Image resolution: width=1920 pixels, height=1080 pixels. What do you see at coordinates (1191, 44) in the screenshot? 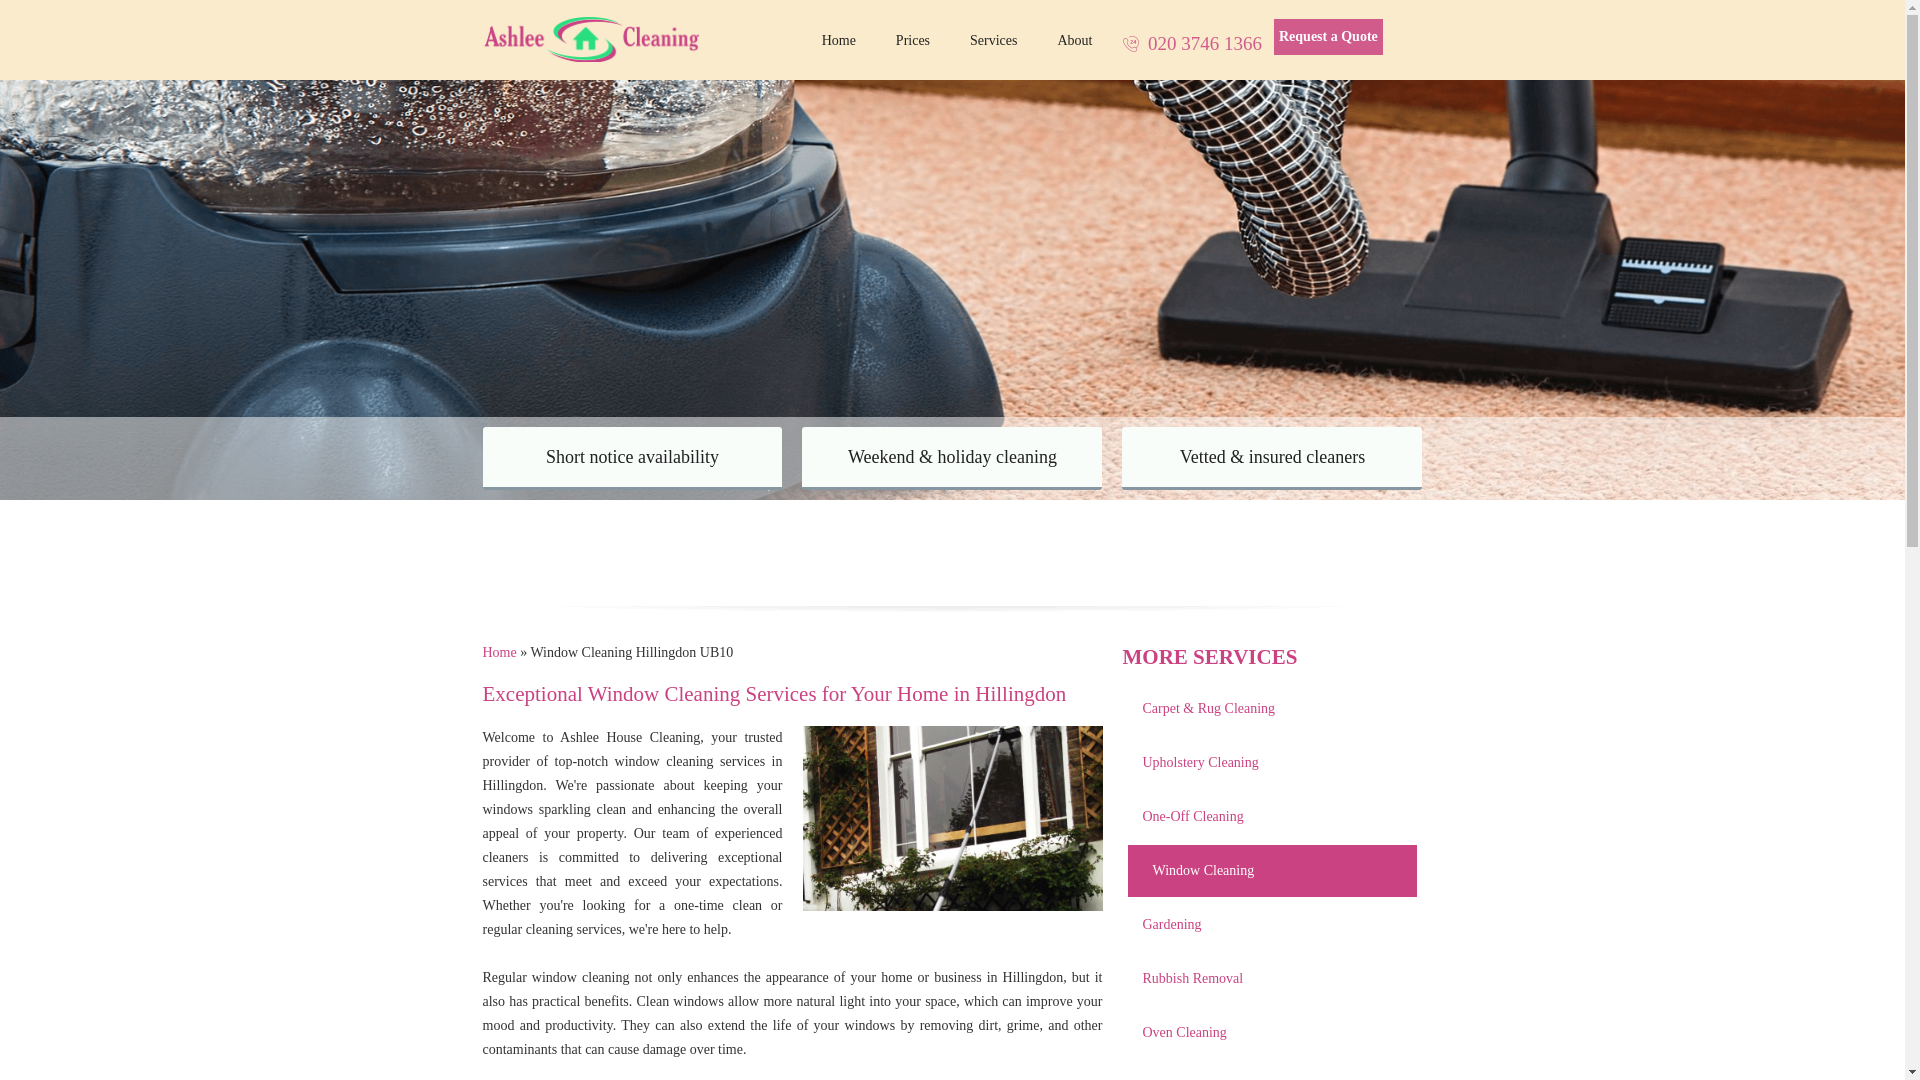
I see `Call Ashlee House Cleaning on 020 3746 1366` at bounding box center [1191, 44].